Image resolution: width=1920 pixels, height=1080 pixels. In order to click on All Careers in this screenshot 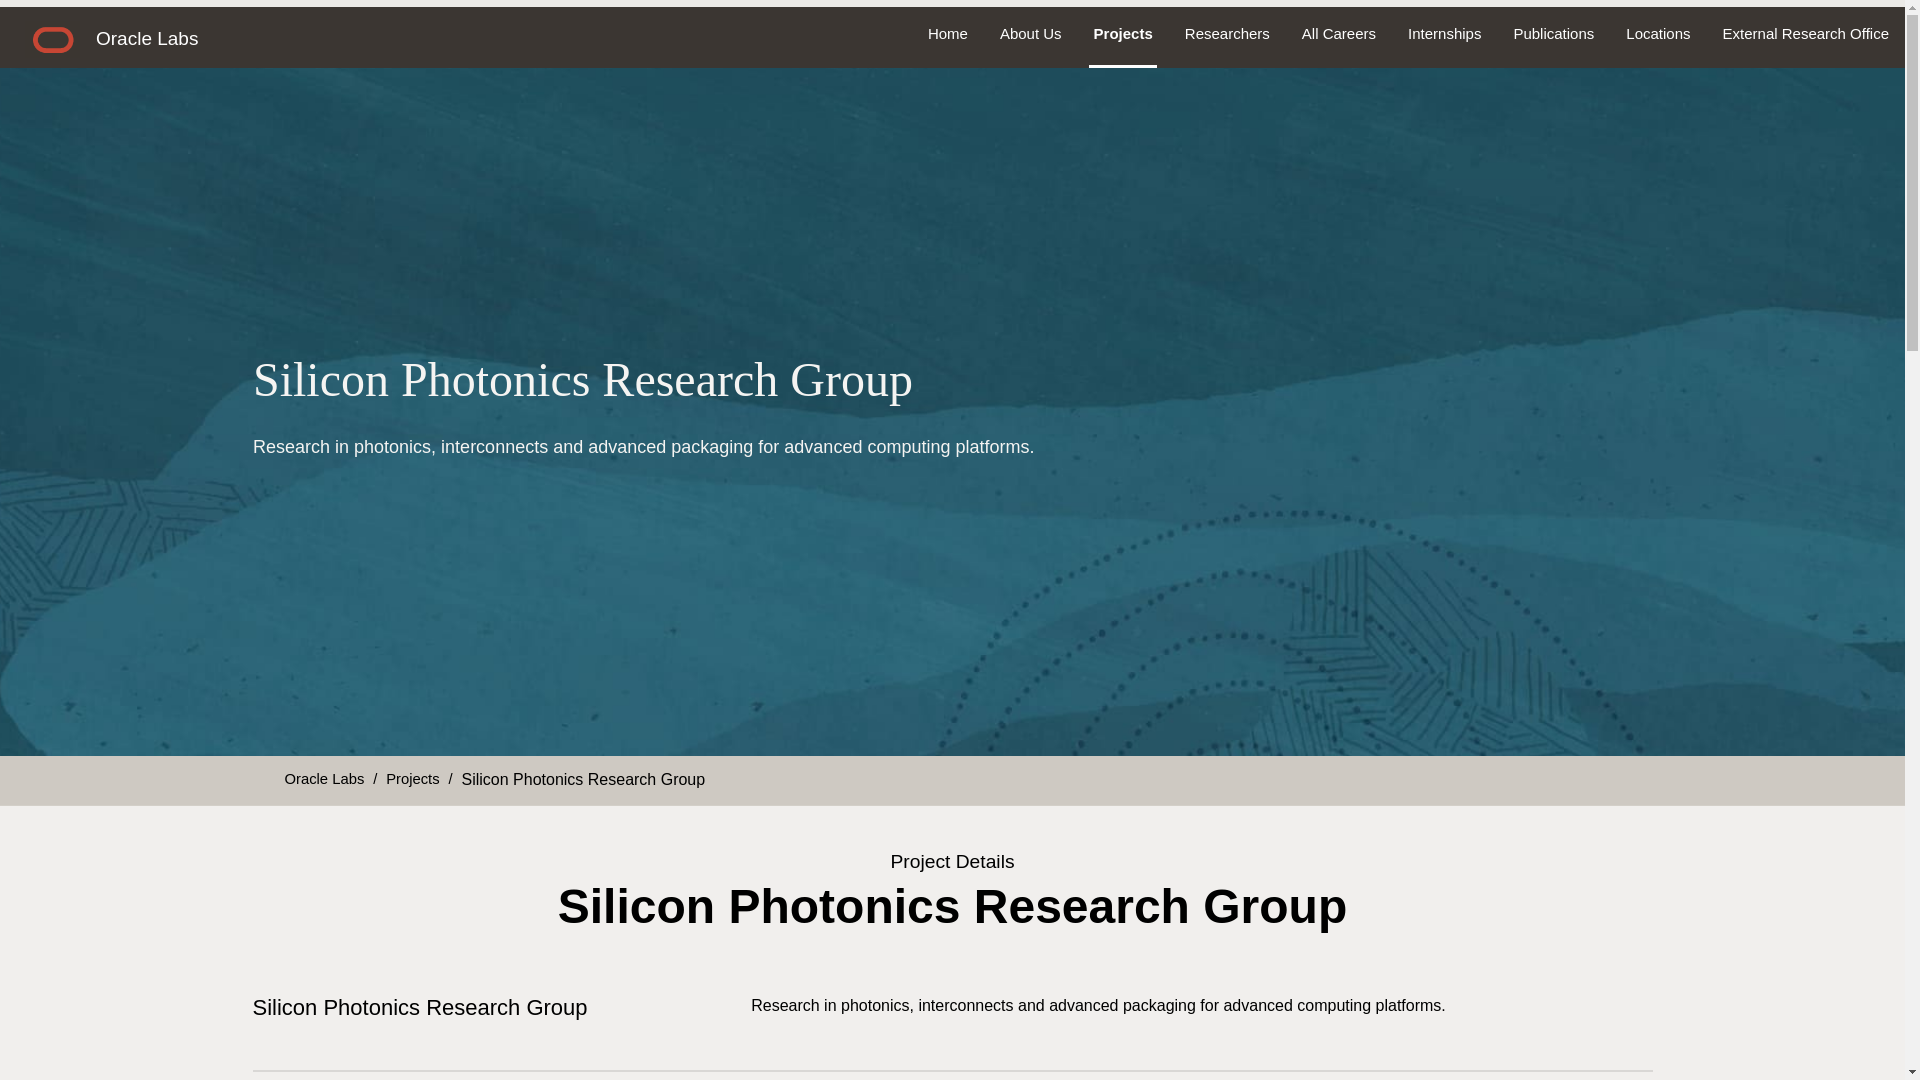, I will do `click(1339, 34)`.